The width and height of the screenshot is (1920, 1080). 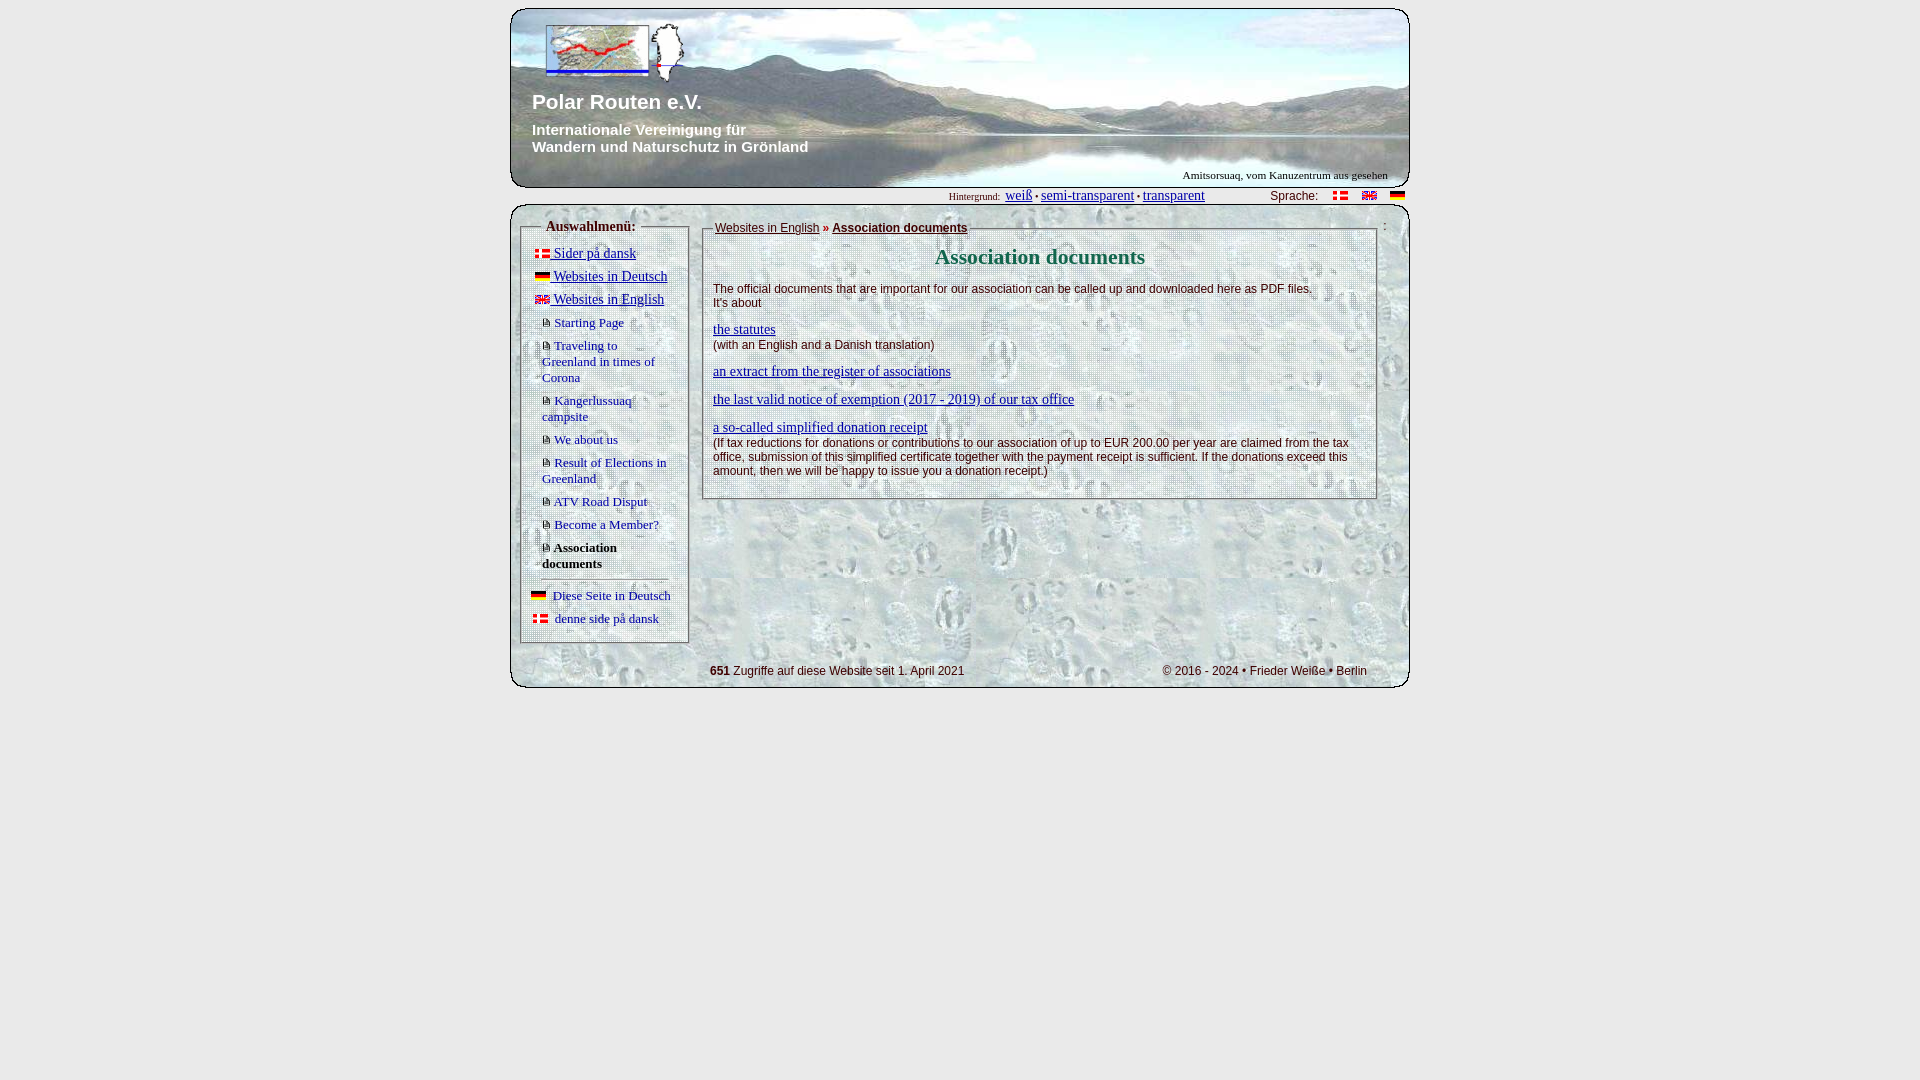 What do you see at coordinates (600, 276) in the screenshot?
I see `Websites in Deutsch` at bounding box center [600, 276].